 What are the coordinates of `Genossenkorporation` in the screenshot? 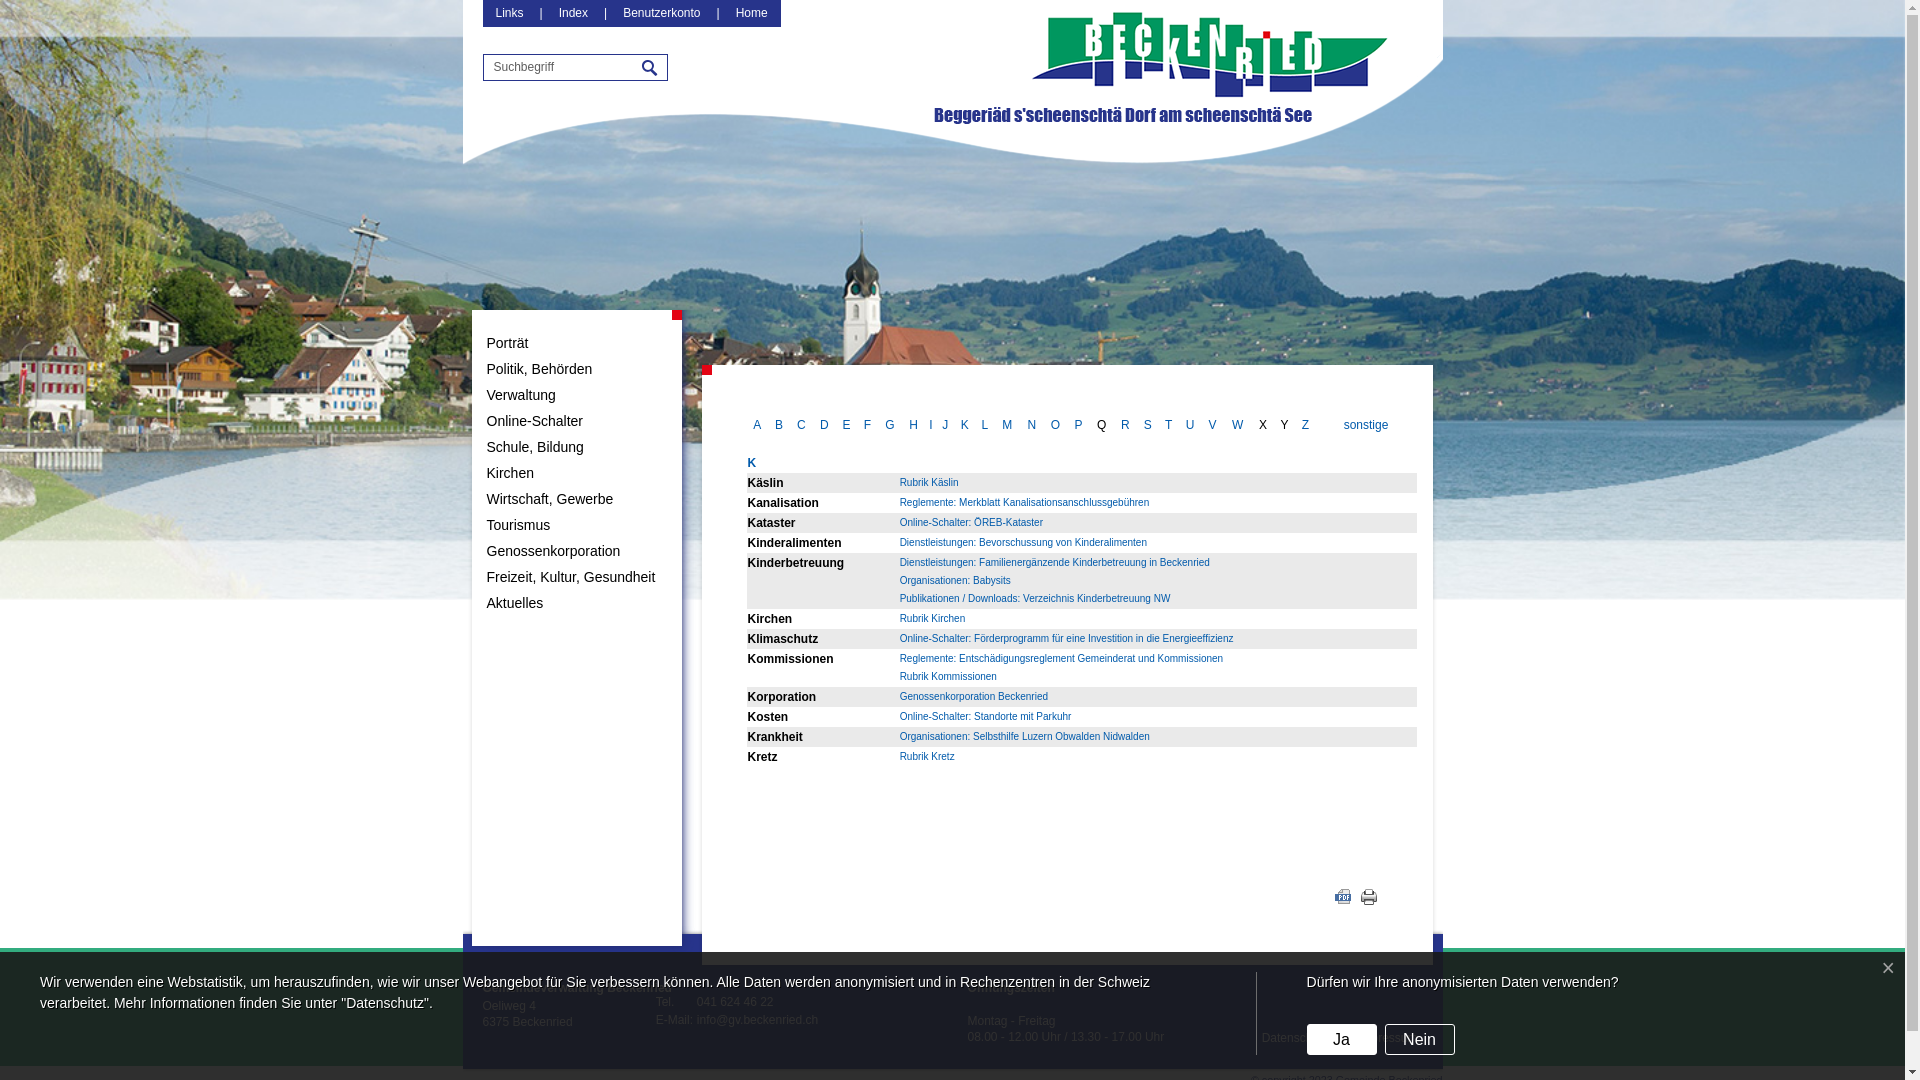 It's located at (577, 551).